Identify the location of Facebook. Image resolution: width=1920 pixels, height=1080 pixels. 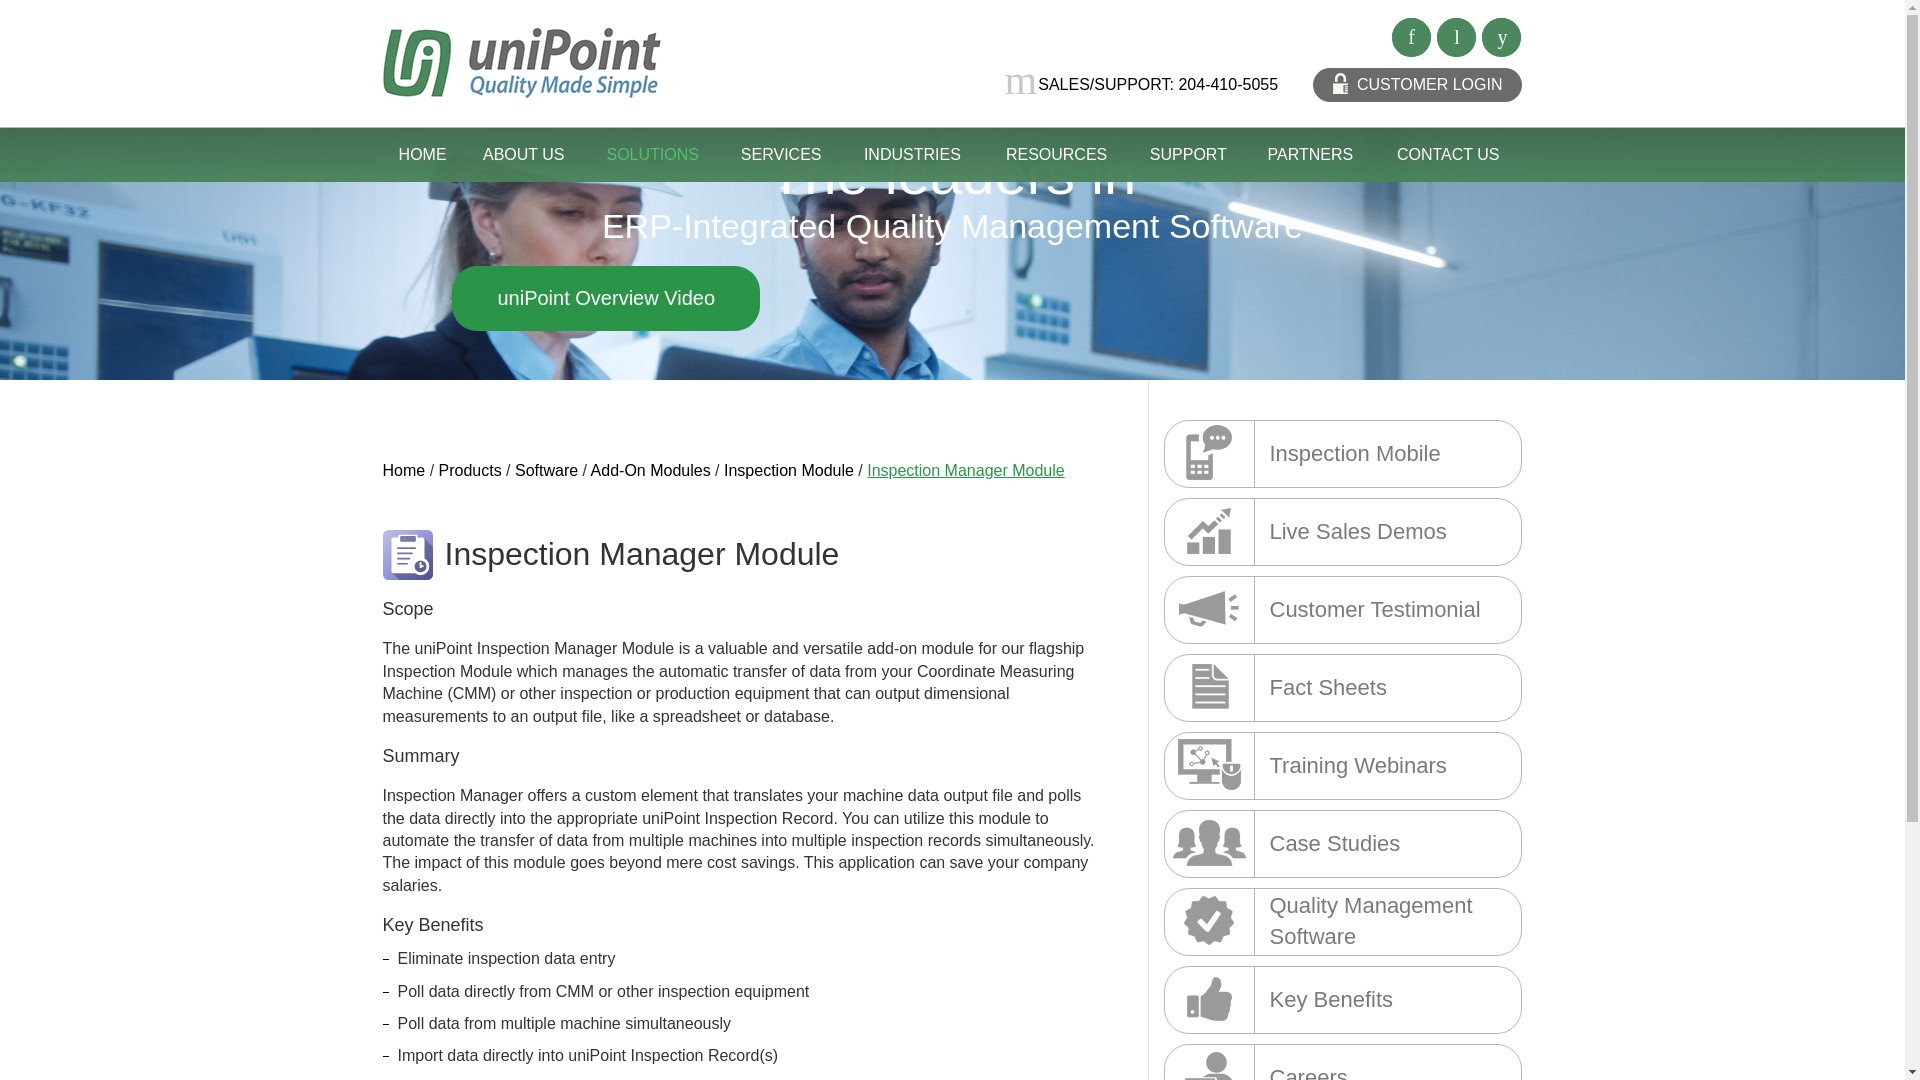
(1410, 38).